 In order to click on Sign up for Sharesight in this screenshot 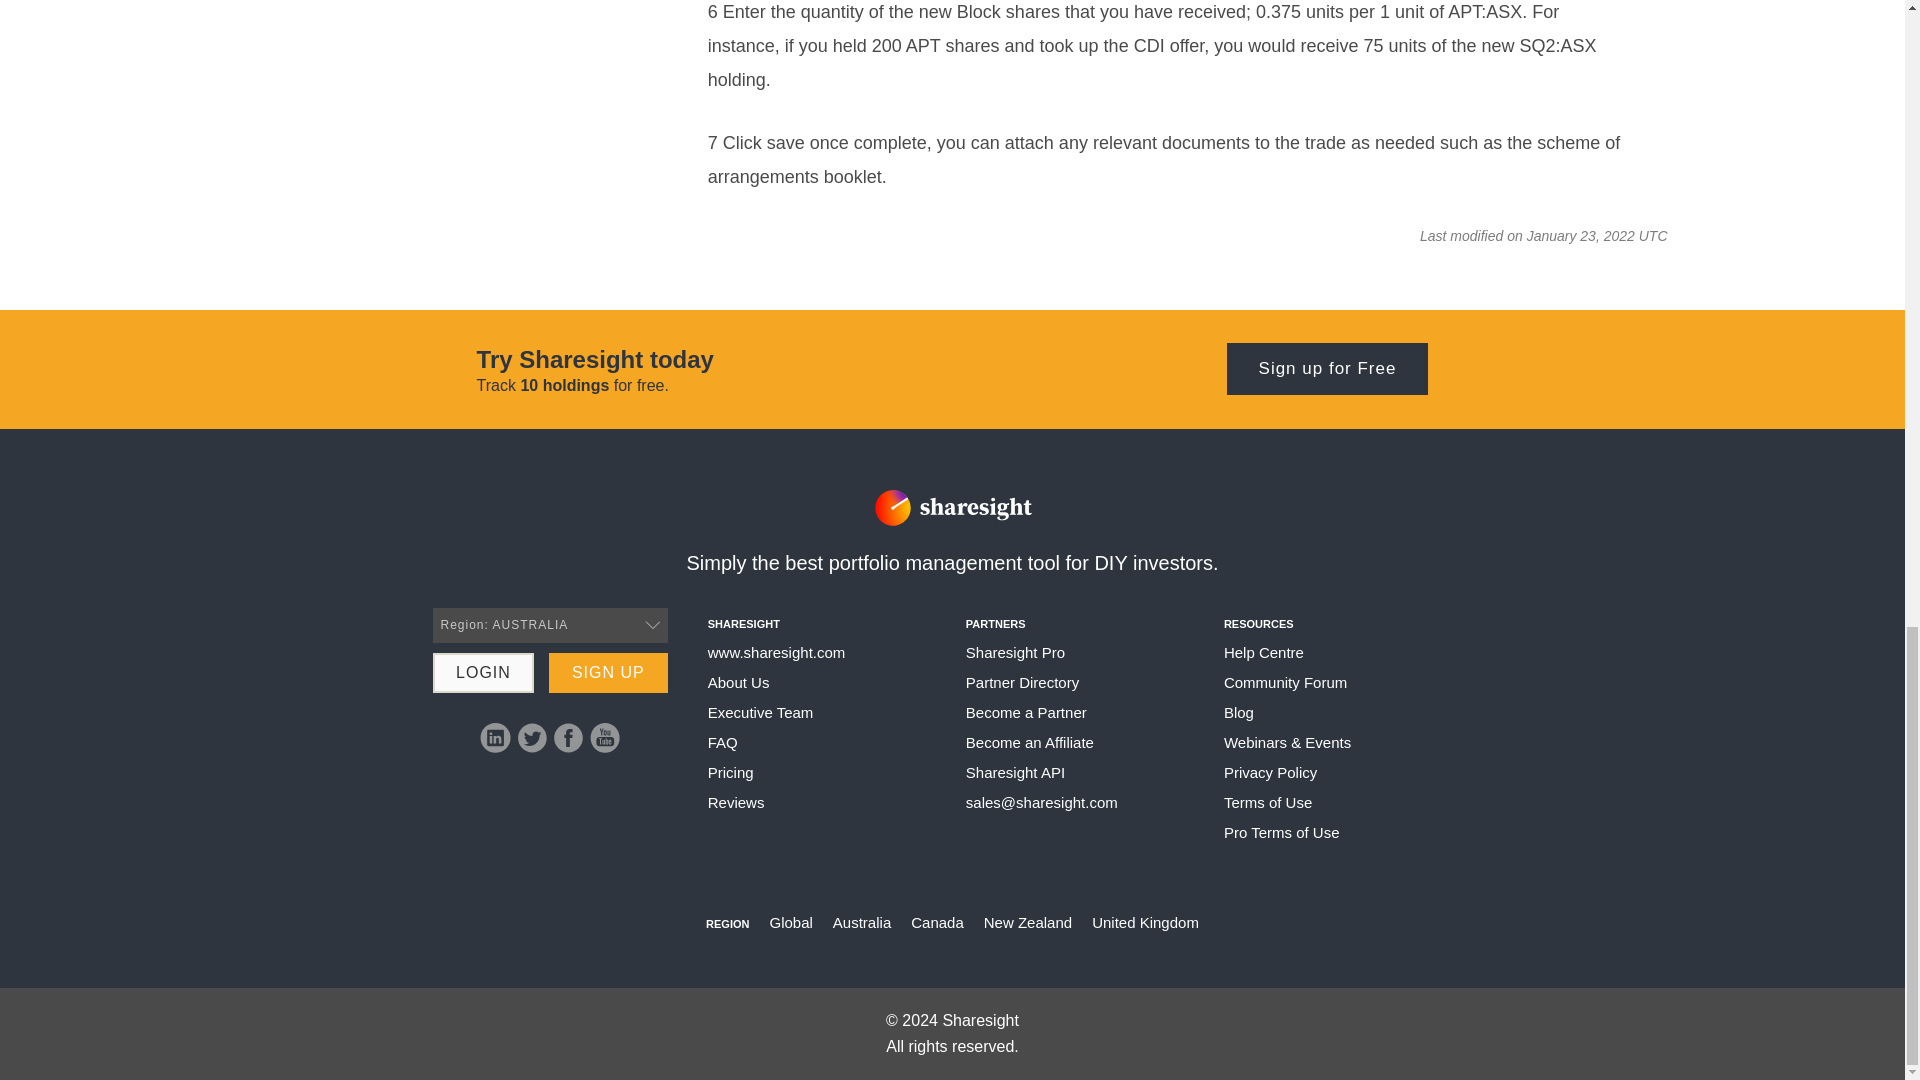, I will do `click(1327, 369)`.